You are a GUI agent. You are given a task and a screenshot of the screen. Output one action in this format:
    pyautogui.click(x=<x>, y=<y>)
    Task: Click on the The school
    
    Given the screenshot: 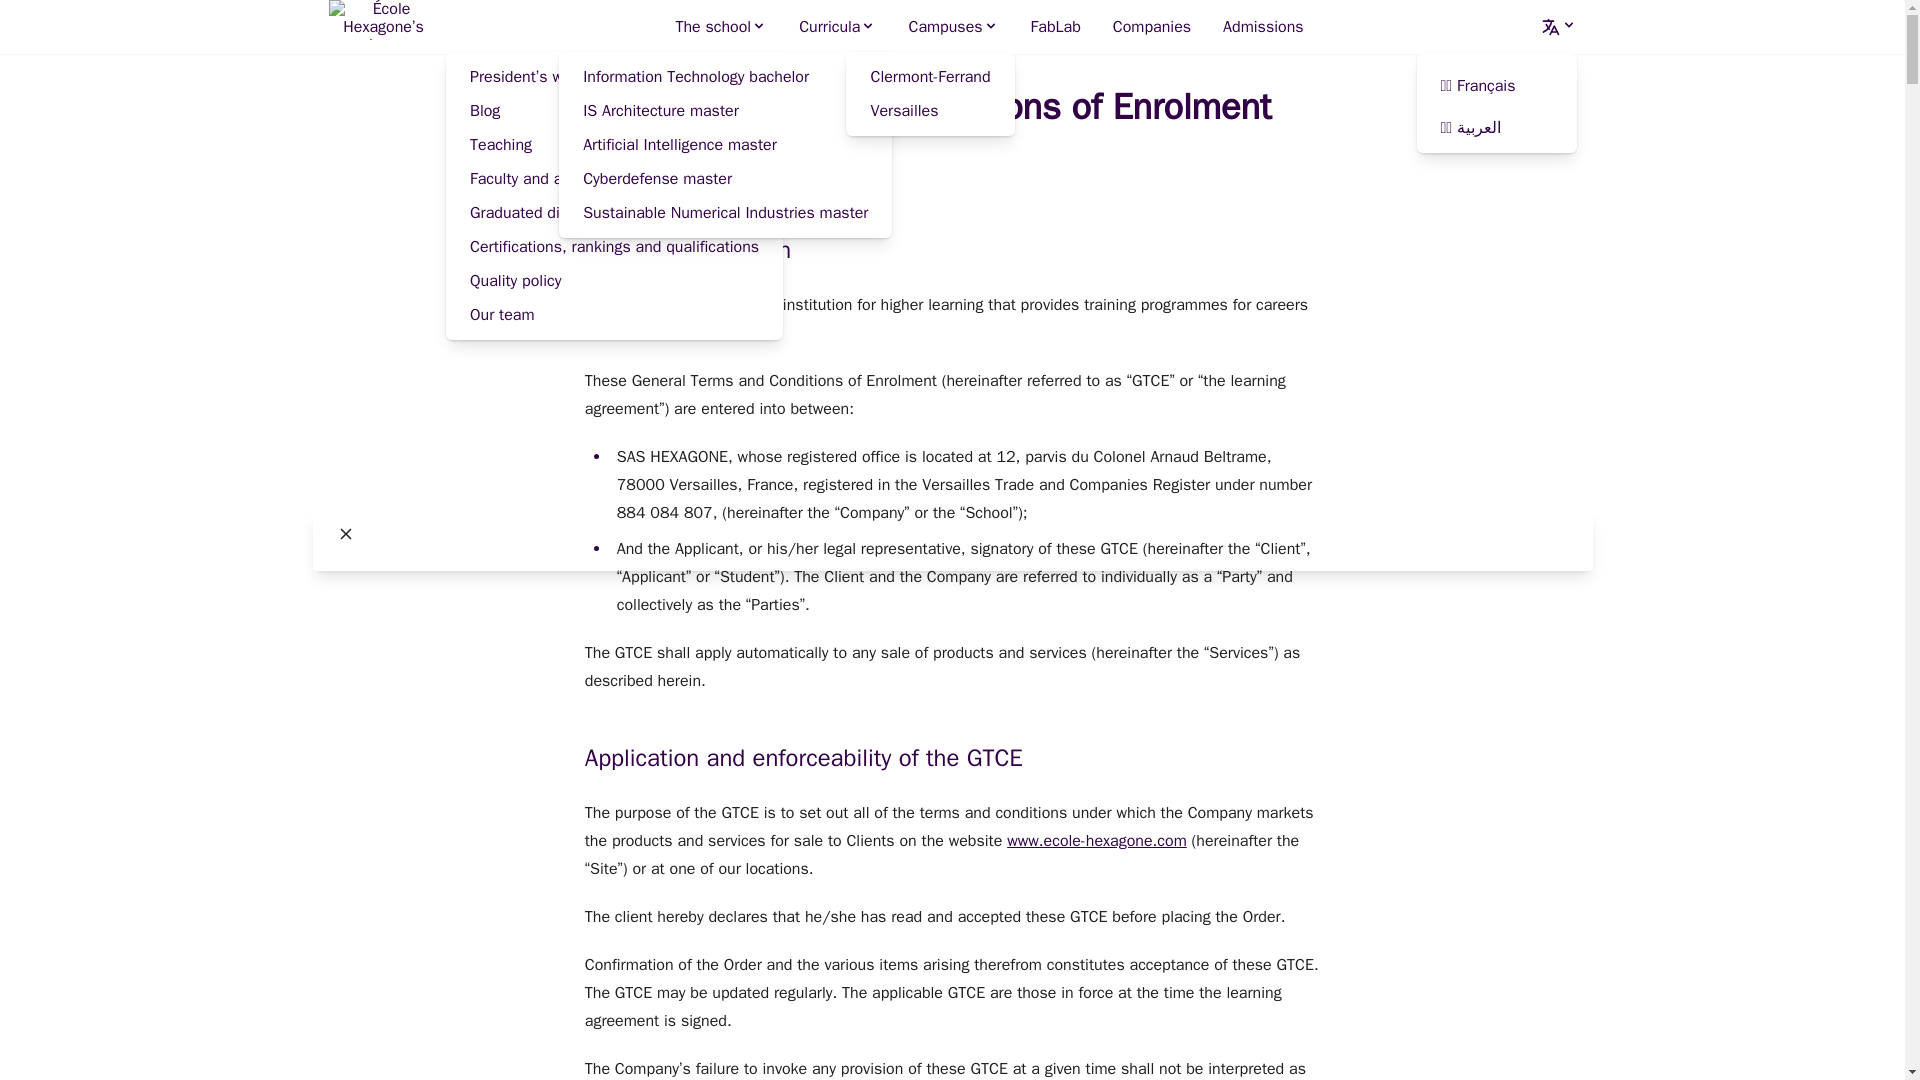 What is the action you would take?
    pyautogui.click(x=720, y=26)
    